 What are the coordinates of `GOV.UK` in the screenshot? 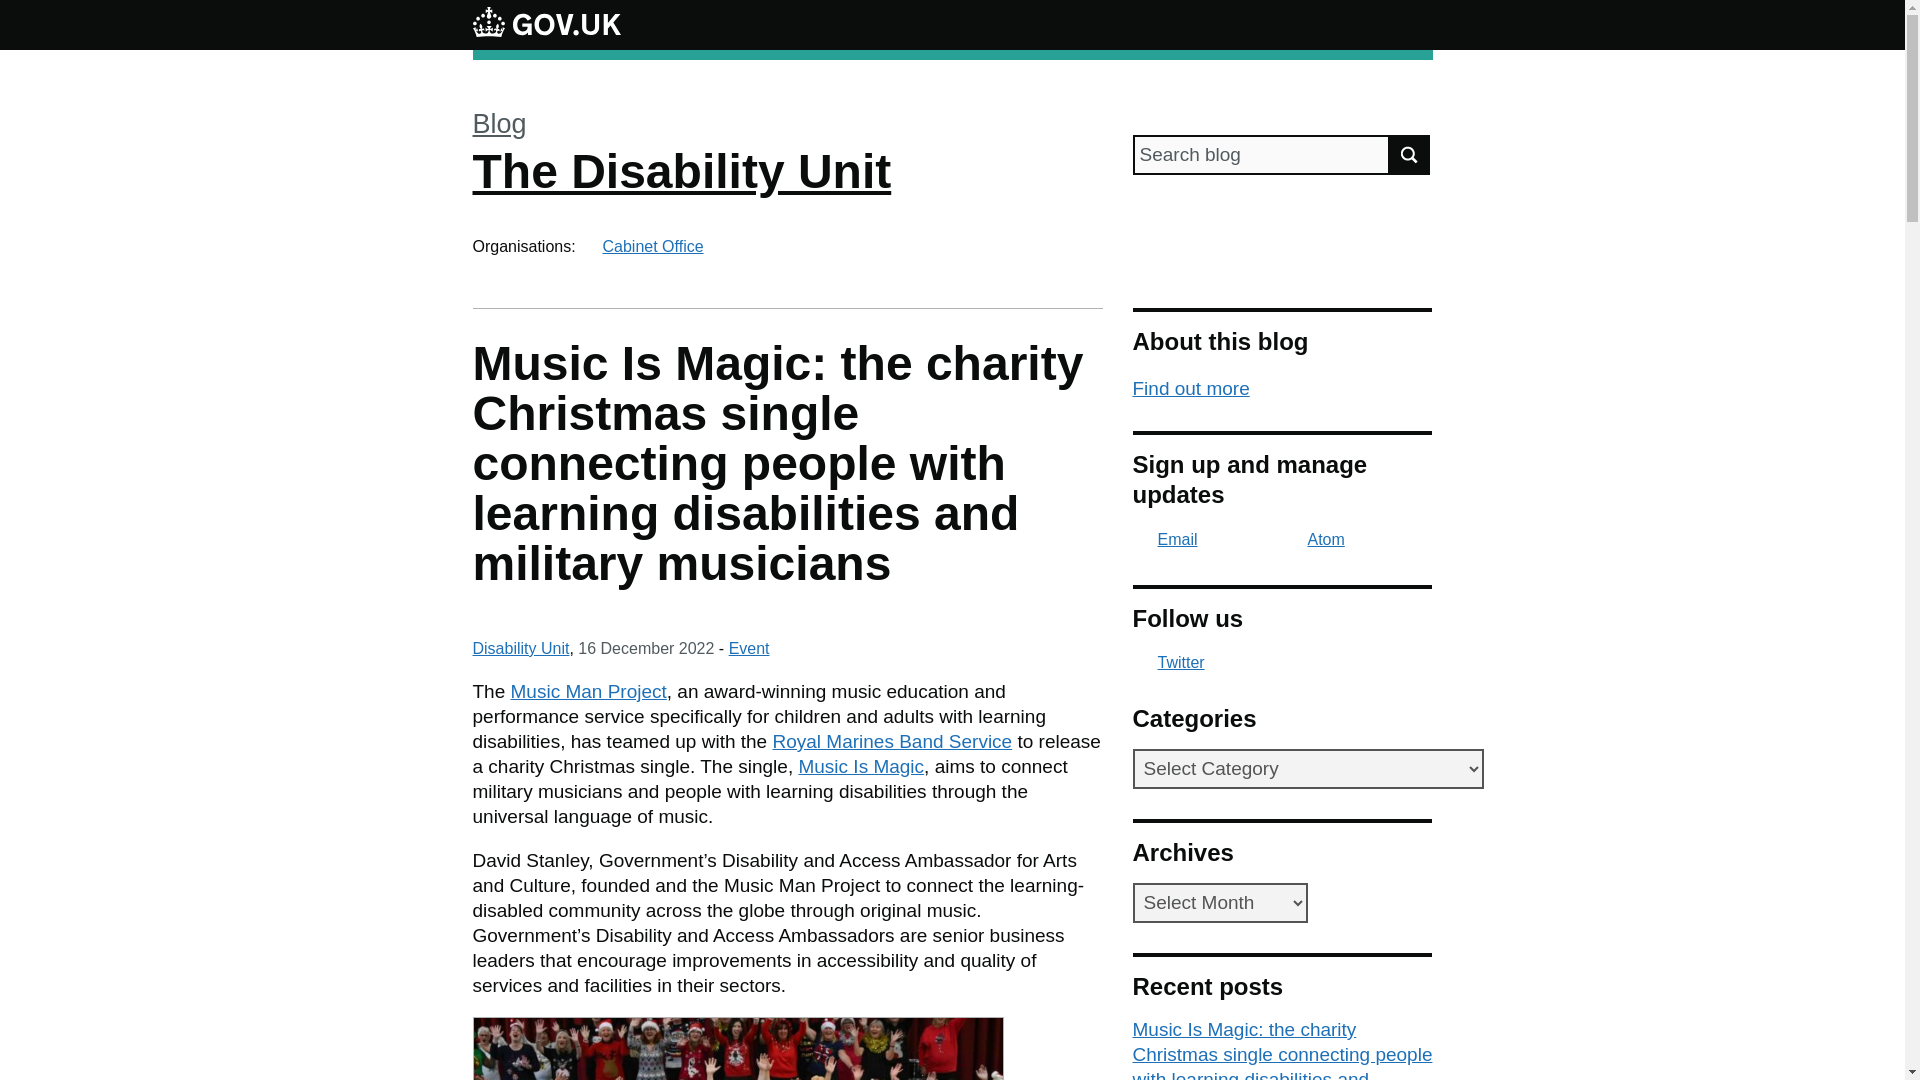 It's located at (546, 24).